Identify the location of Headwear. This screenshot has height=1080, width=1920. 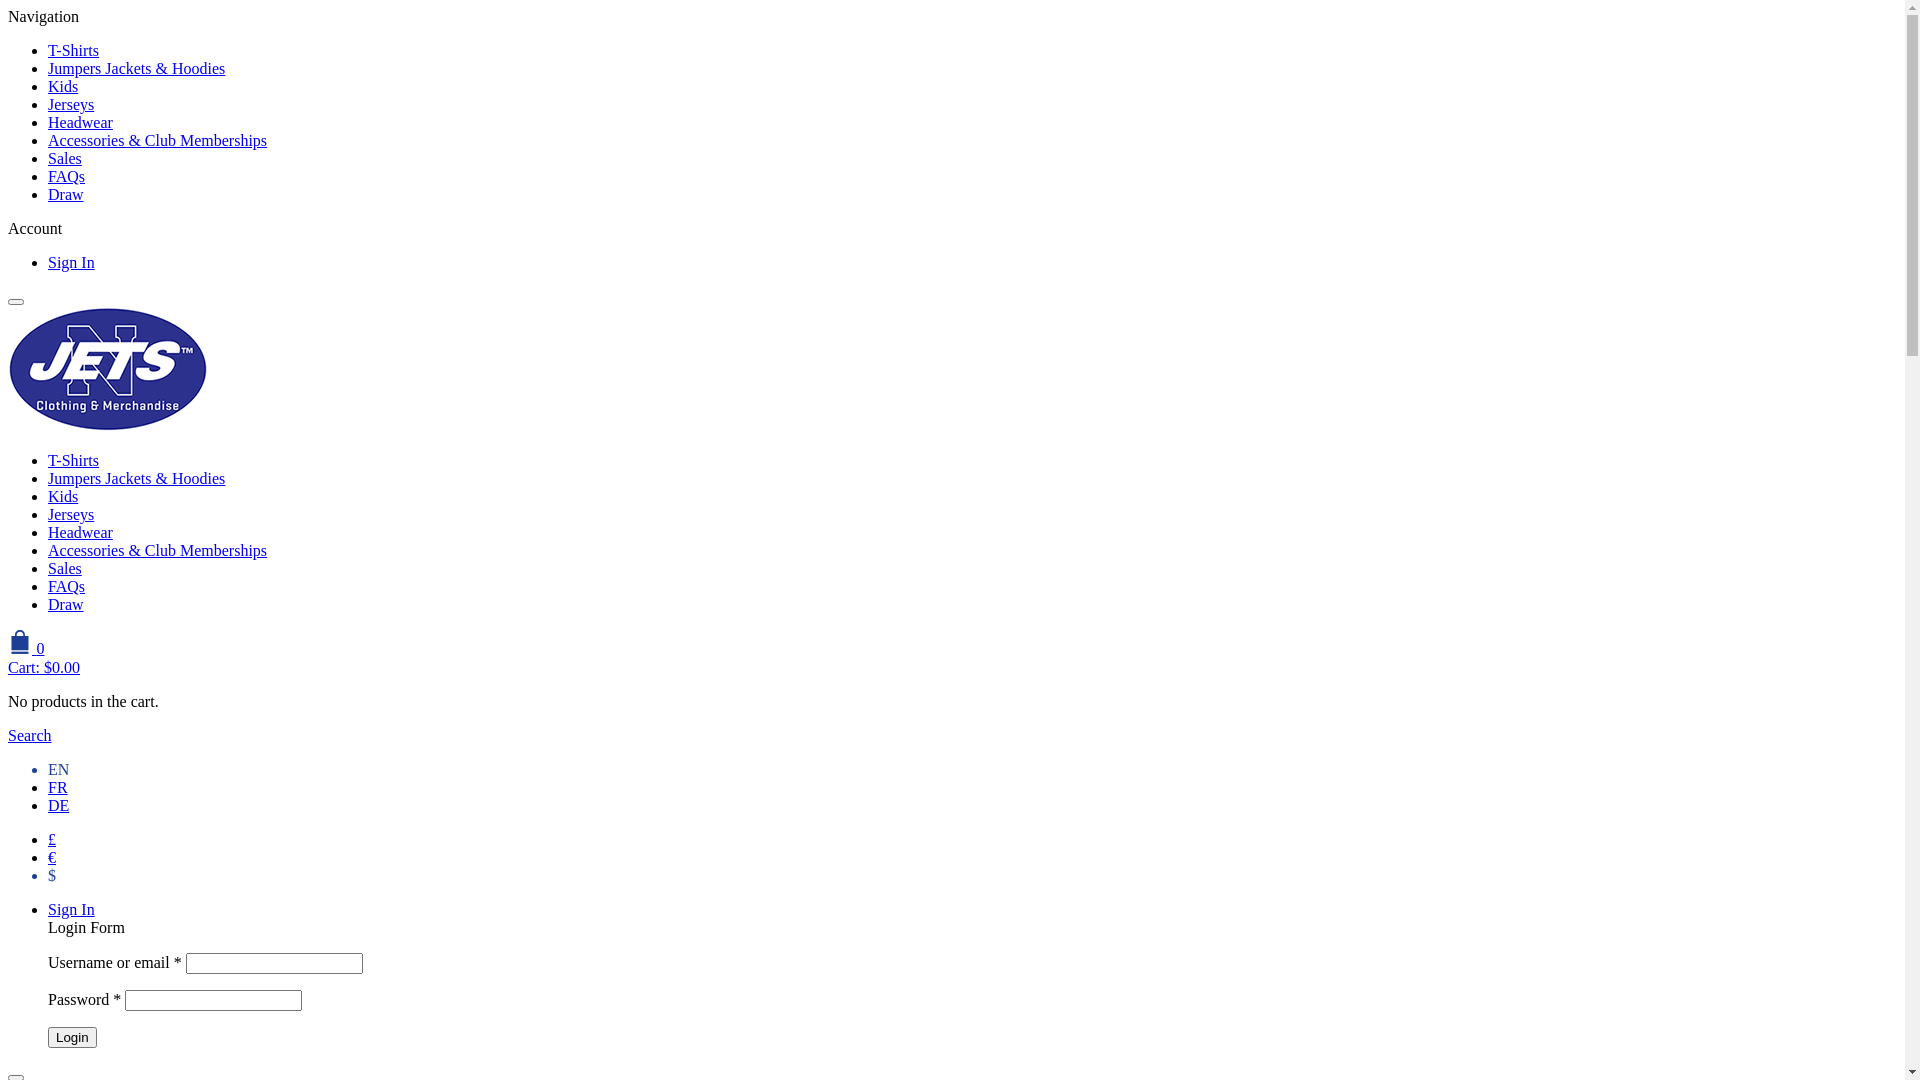
(80, 532).